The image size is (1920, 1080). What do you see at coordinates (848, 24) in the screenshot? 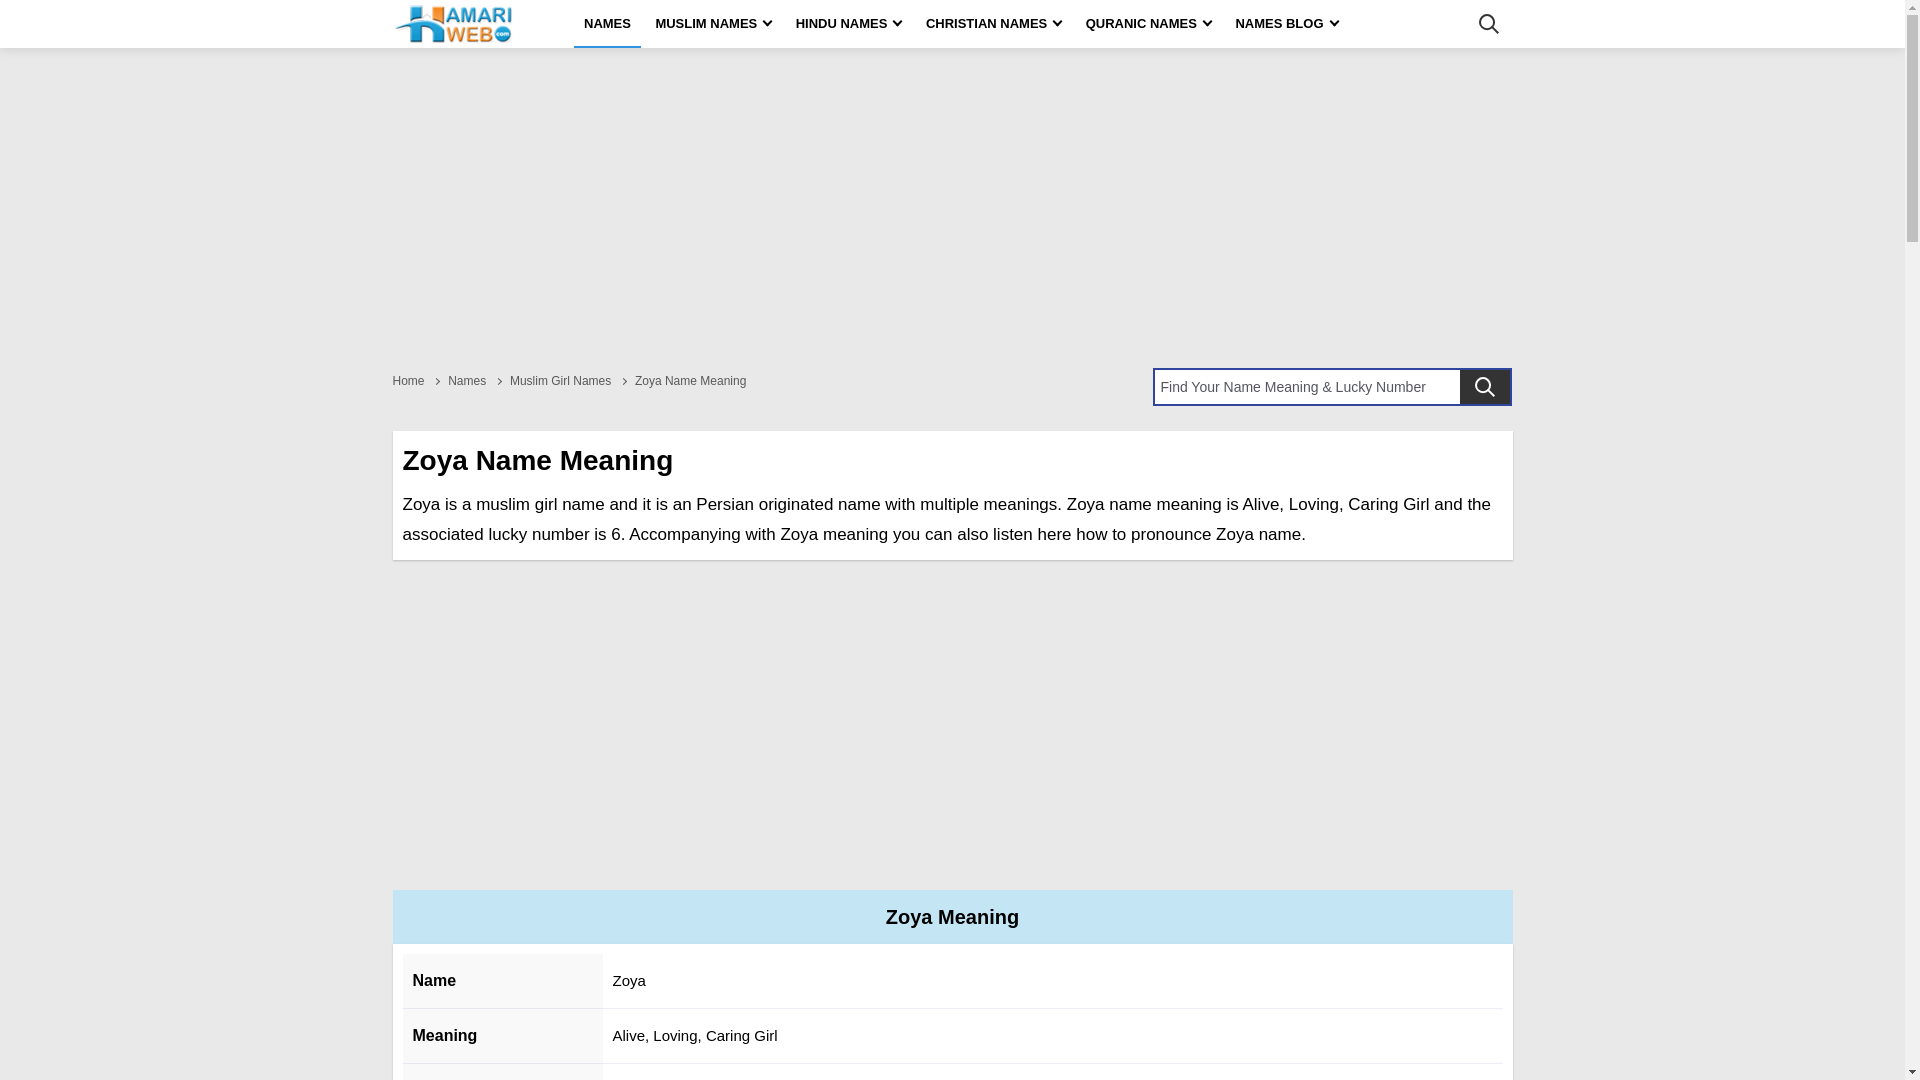
I see `HINDU NAMES` at bounding box center [848, 24].